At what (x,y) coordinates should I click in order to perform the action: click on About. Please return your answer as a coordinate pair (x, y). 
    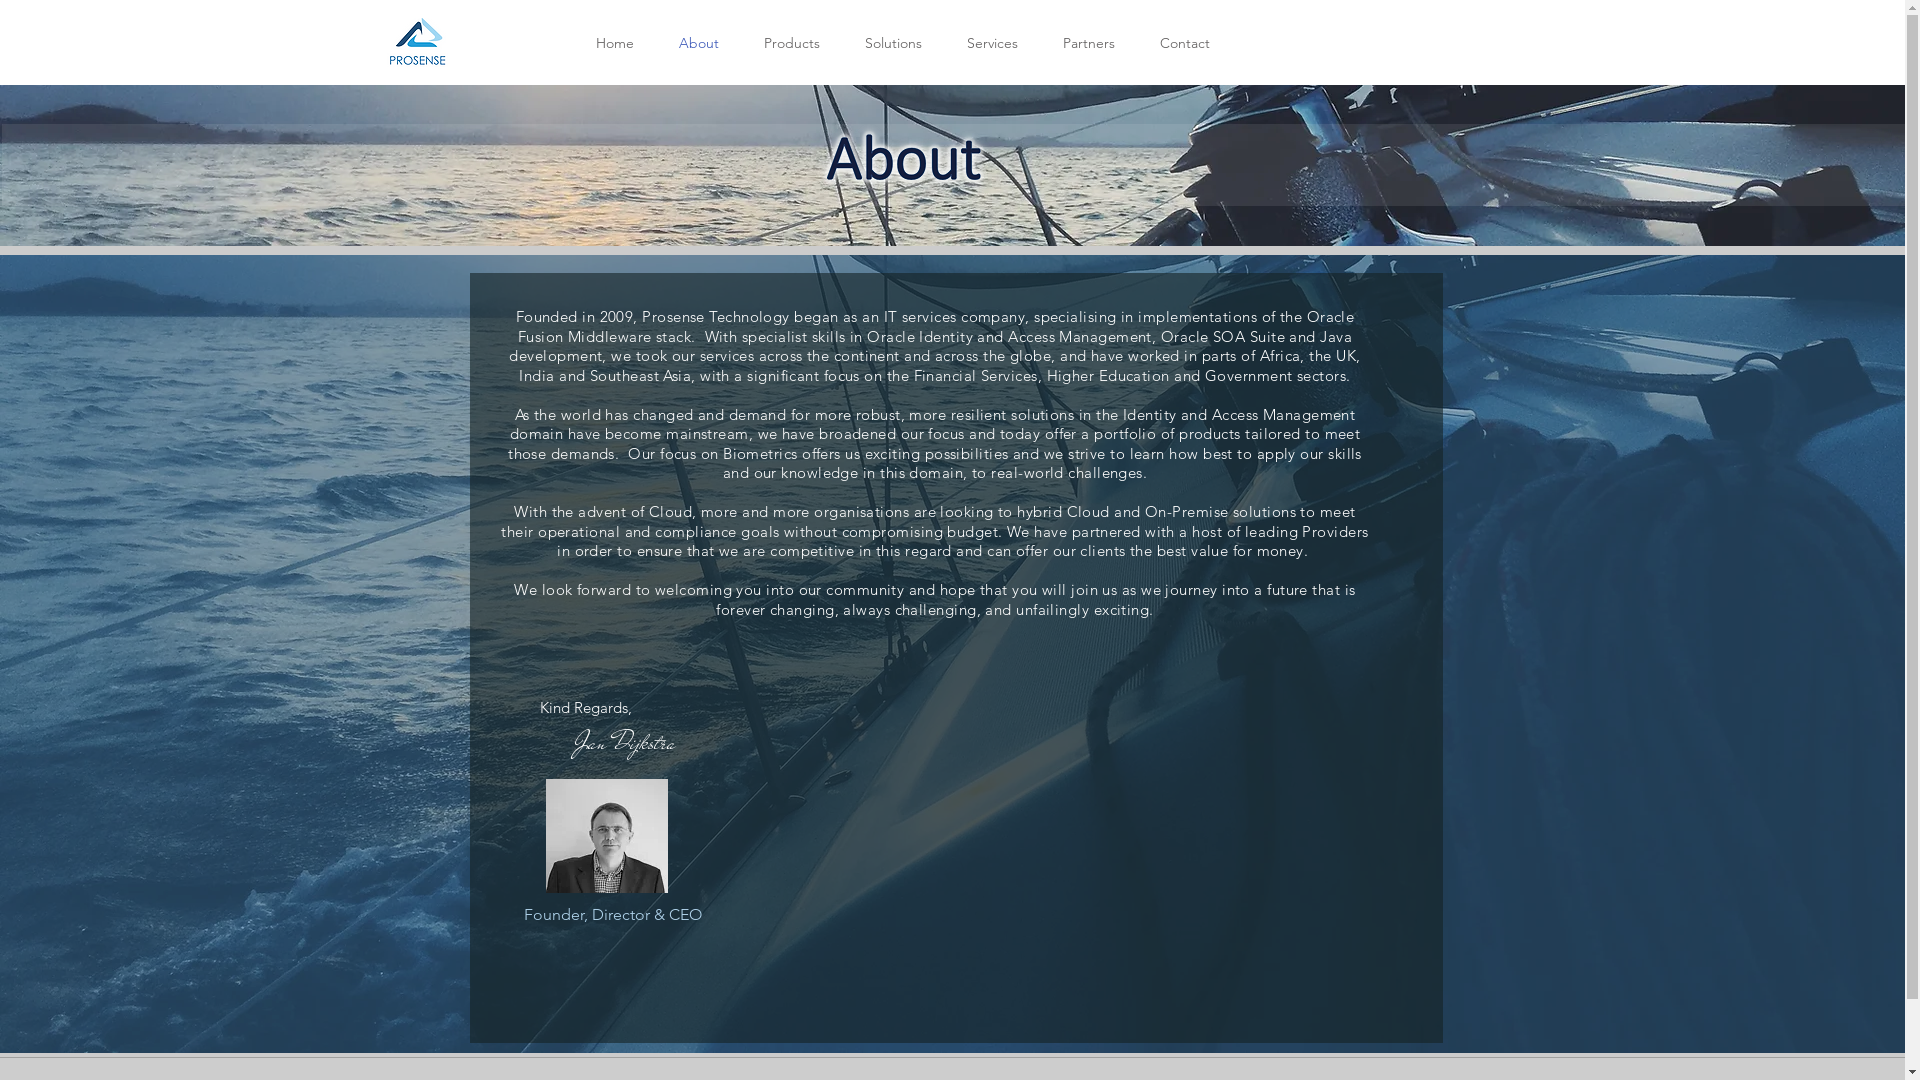
    Looking at the image, I should click on (698, 44).